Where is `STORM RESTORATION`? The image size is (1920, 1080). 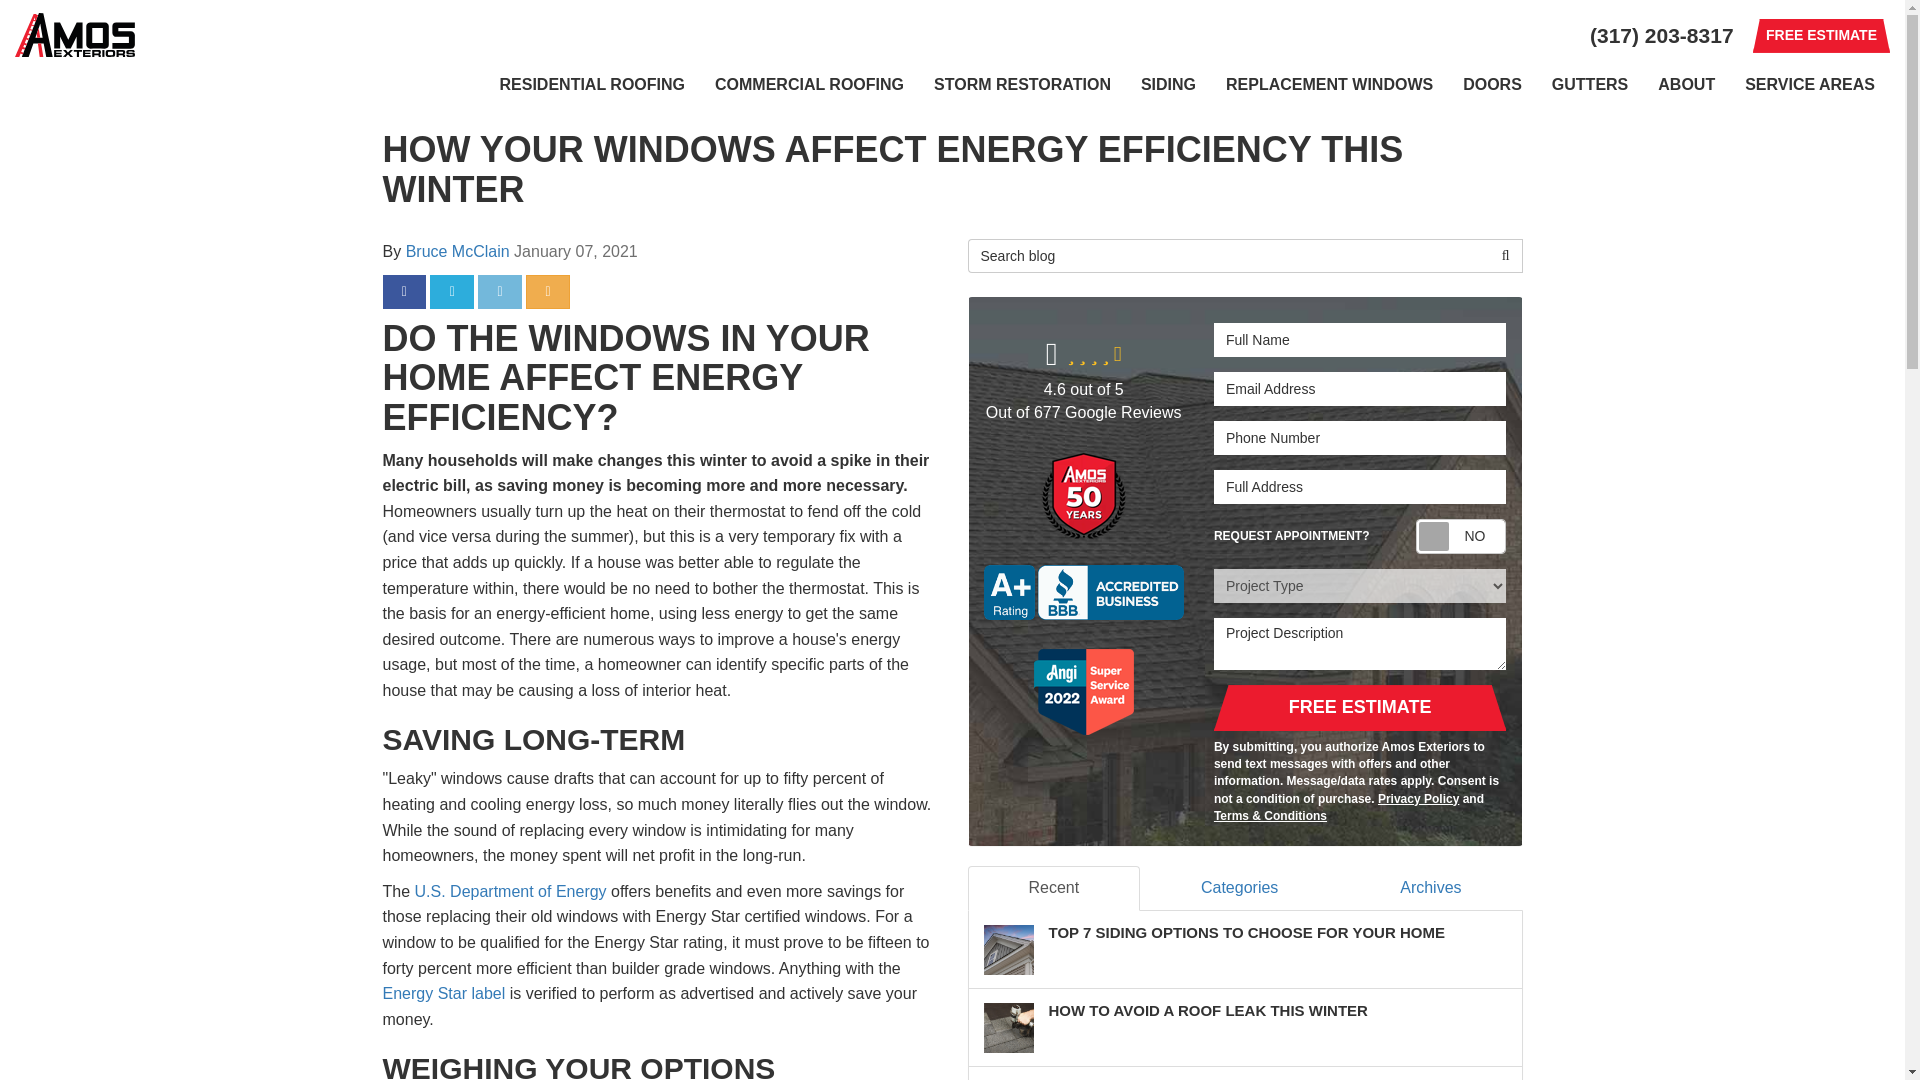
STORM RESTORATION is located at coordinates (1022, 85).